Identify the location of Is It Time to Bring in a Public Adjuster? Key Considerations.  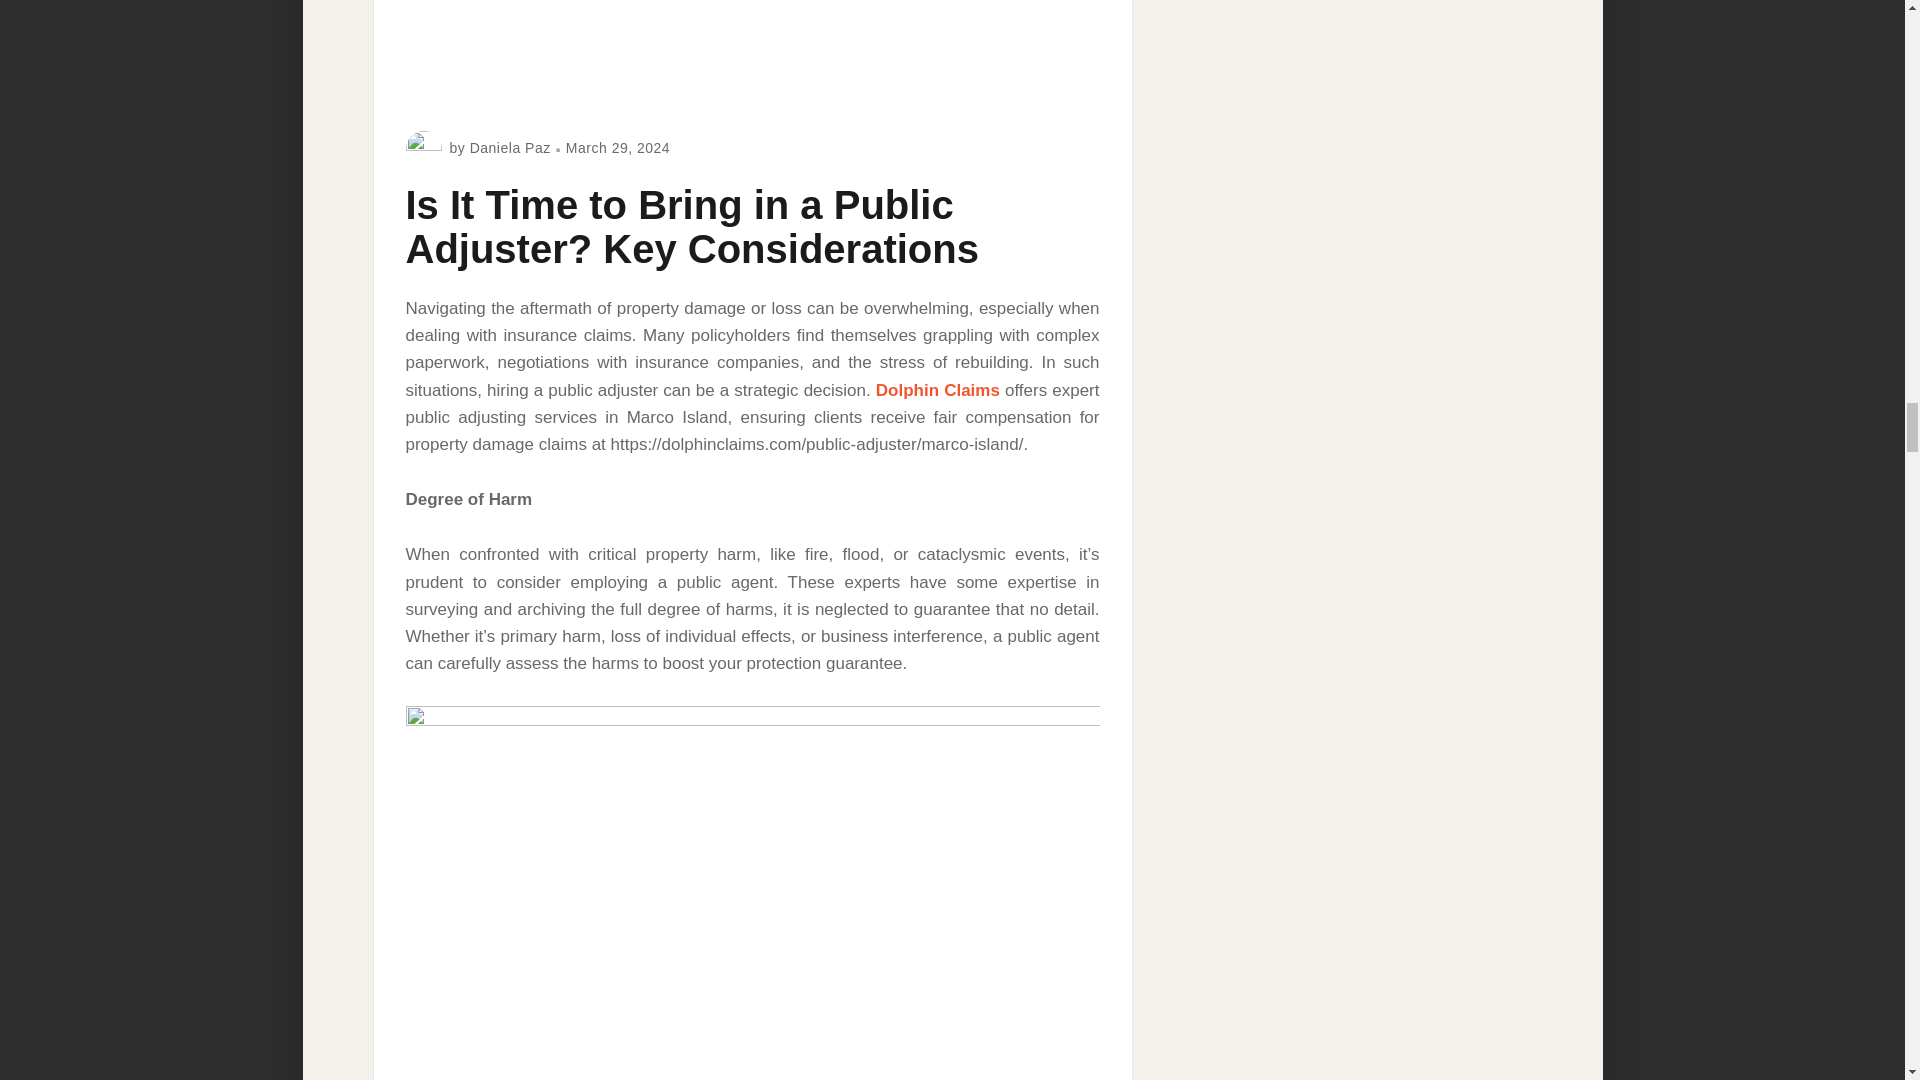
(692, 226).